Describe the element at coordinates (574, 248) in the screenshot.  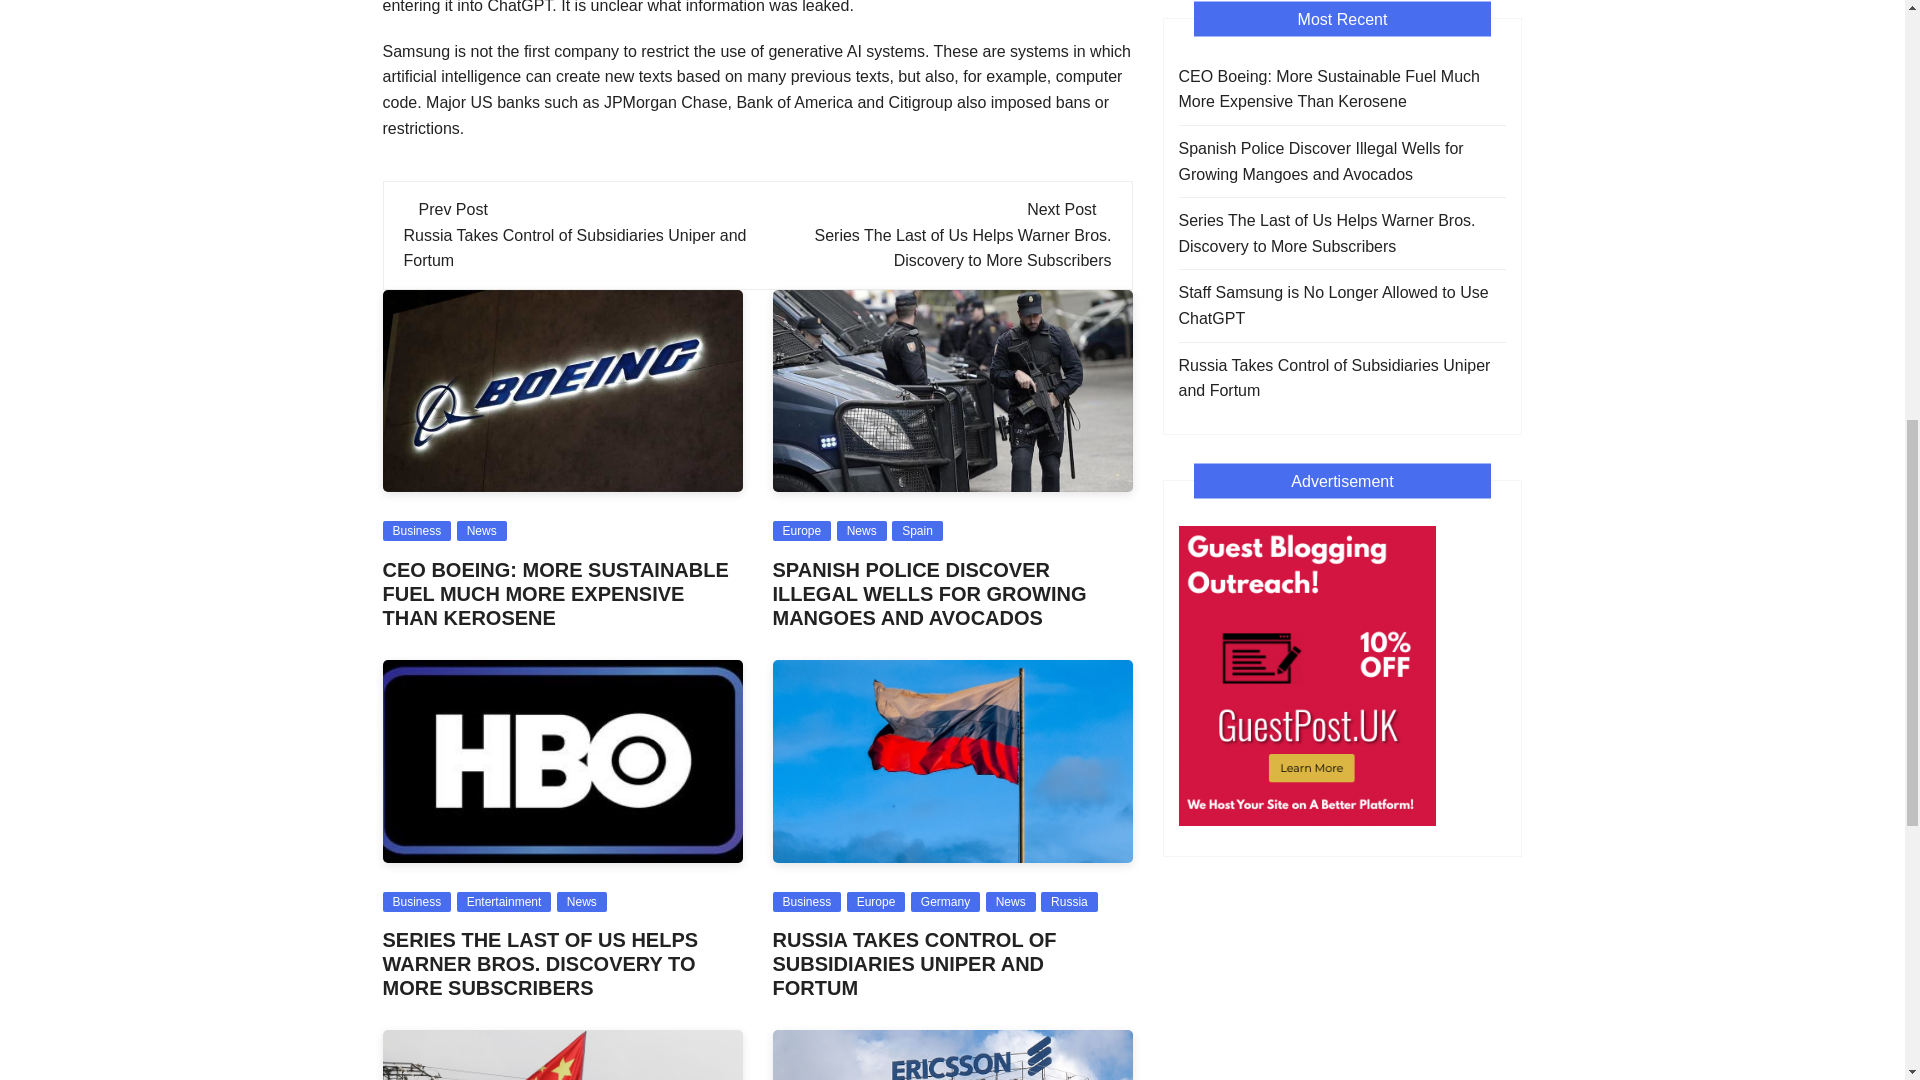
I see `Russia Takes Control of Subsidiaries Uniper and Fortum` at that location.